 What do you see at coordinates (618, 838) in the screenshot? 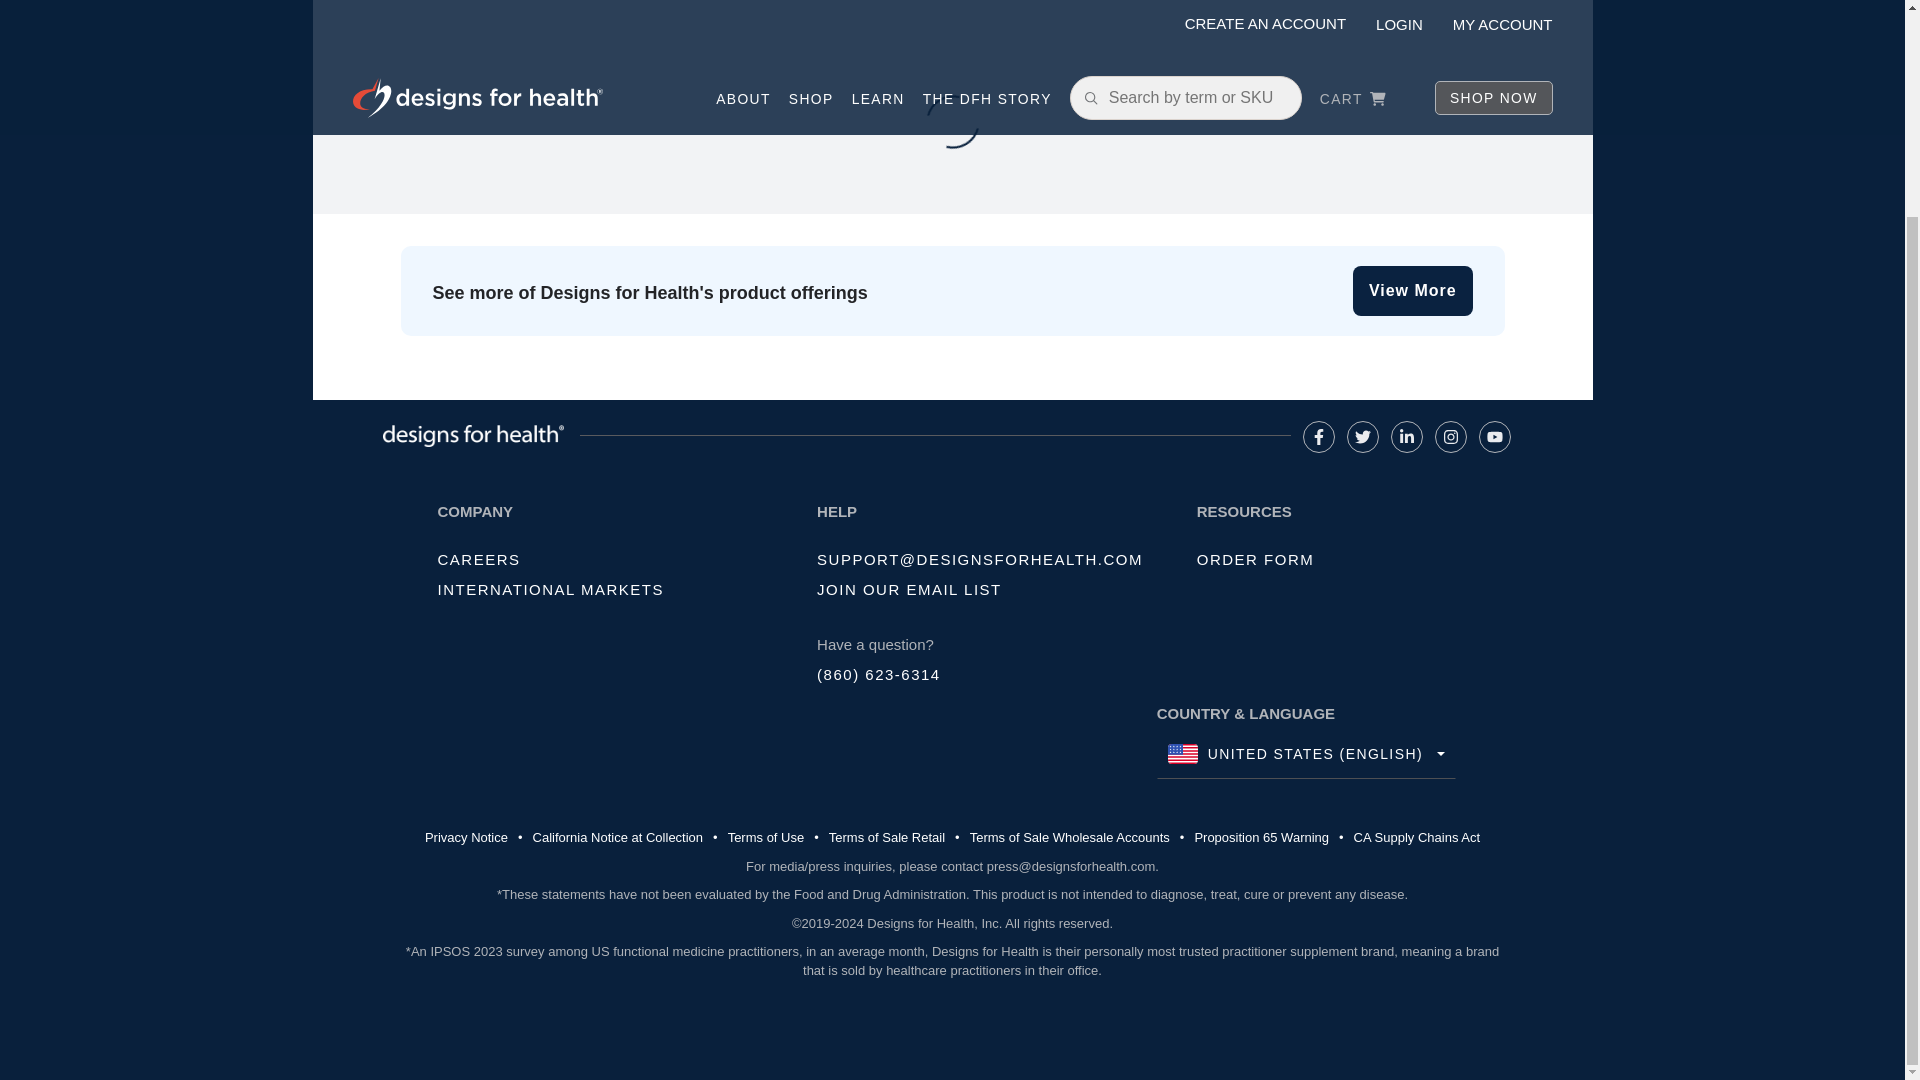
I see `California Notice at Collection` at bounding box center [618, 838].